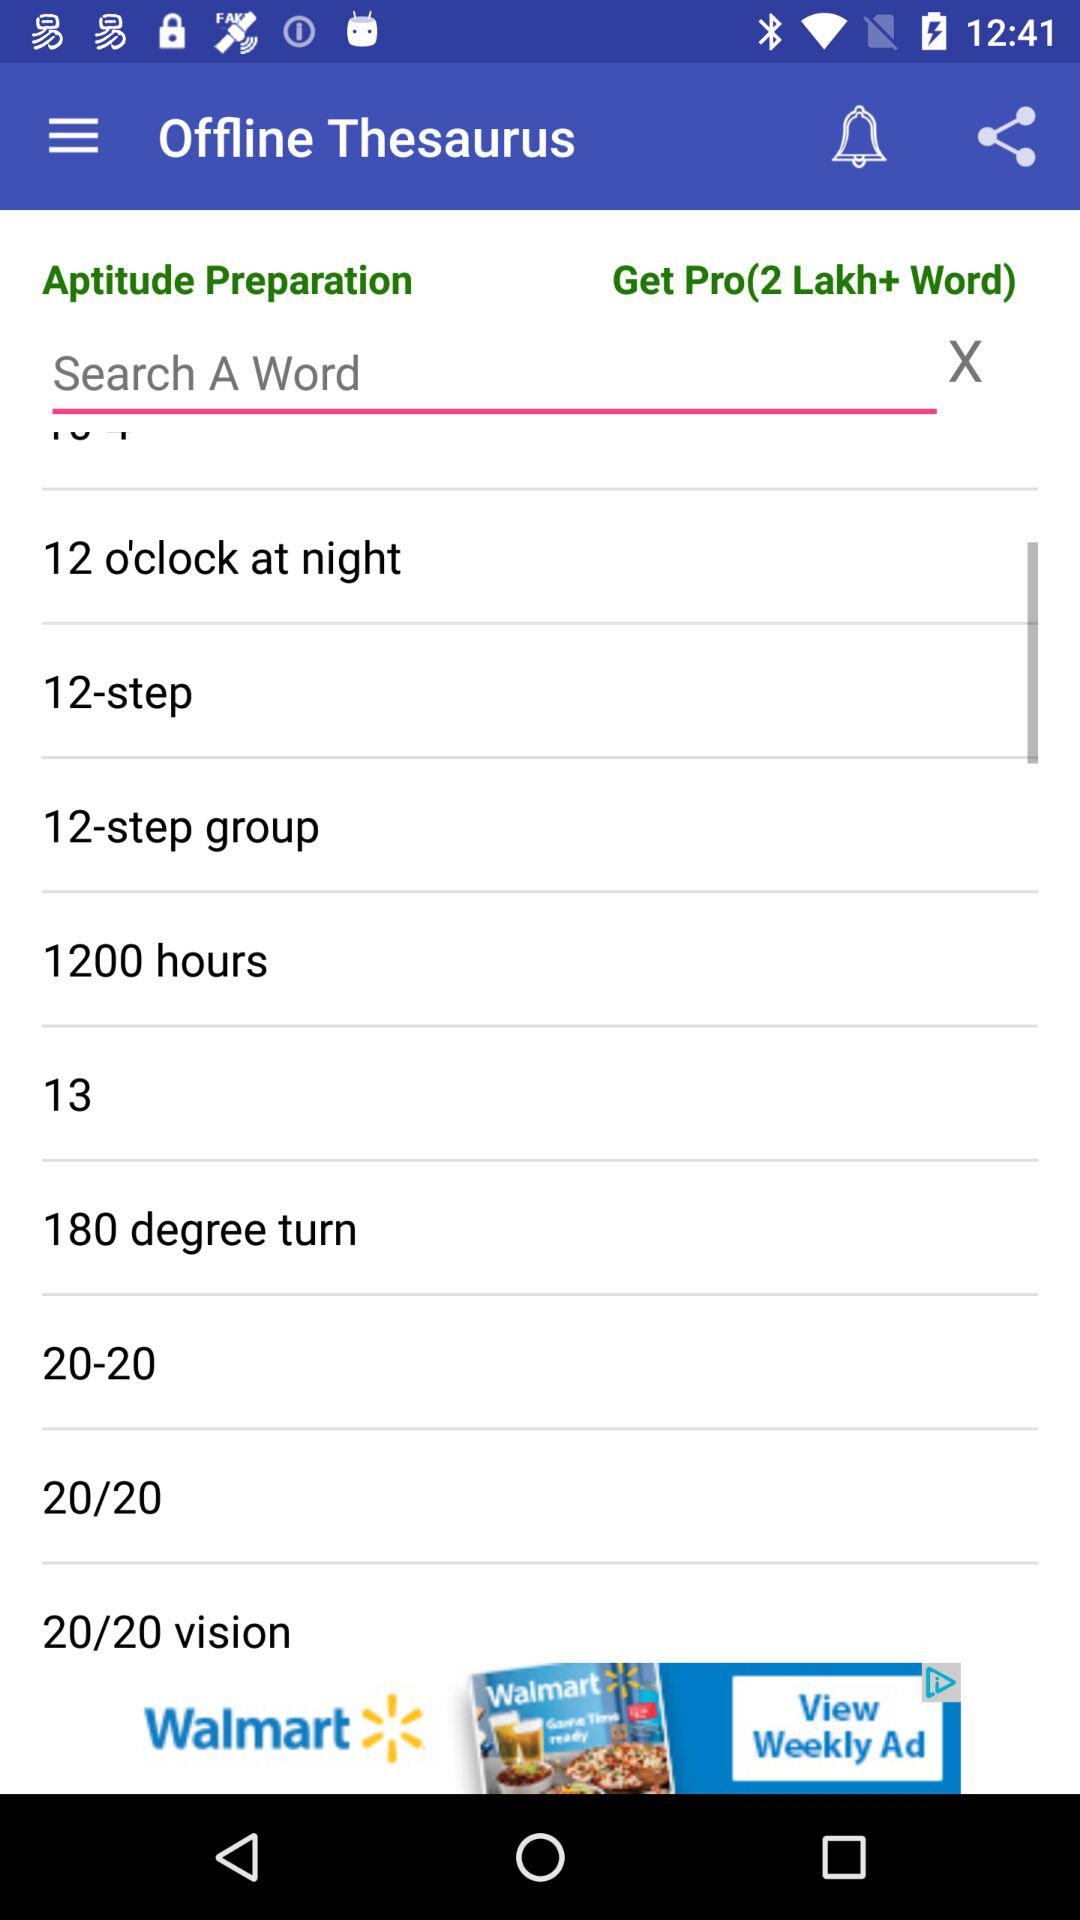  Describe the element at coordinates (540, 1728) in the screenshot. I see `advertisent page` at that location.